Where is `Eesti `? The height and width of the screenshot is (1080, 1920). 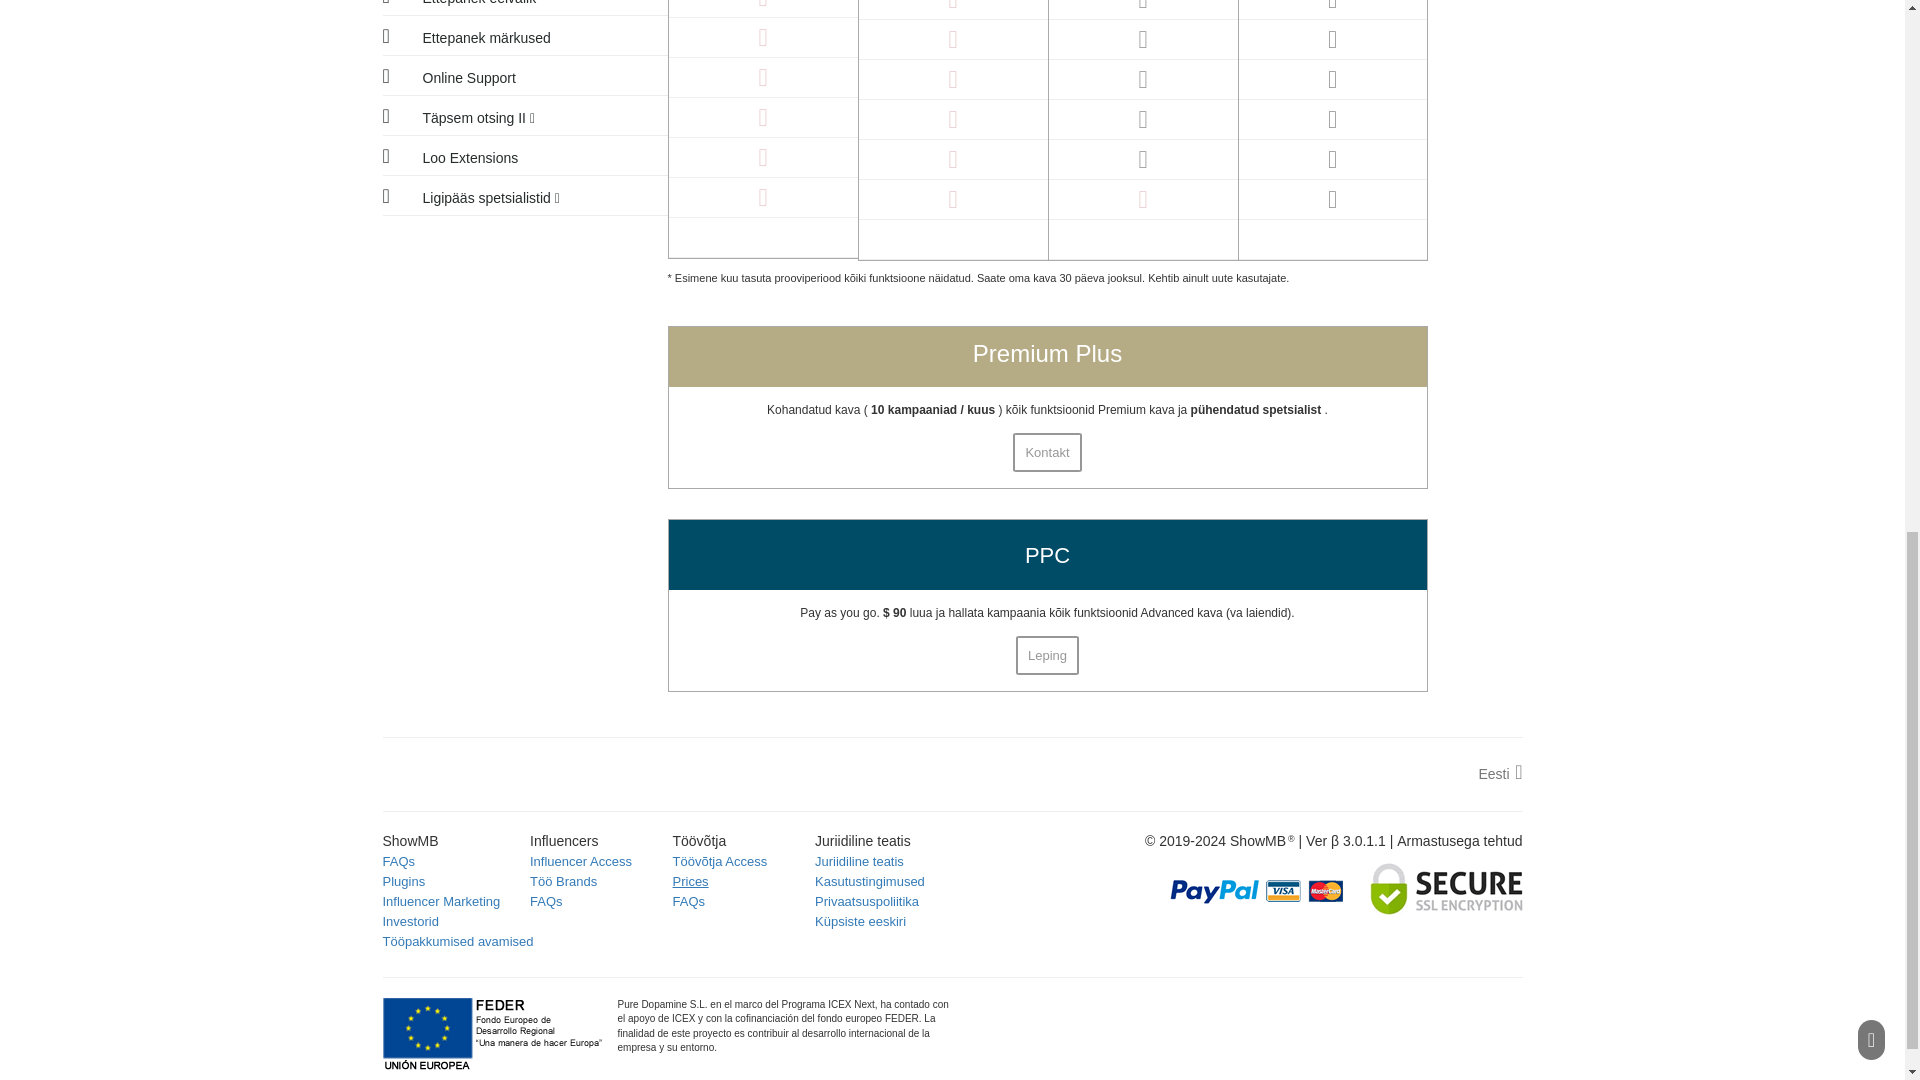 Eesti  is located at coordinates (1500, 772).